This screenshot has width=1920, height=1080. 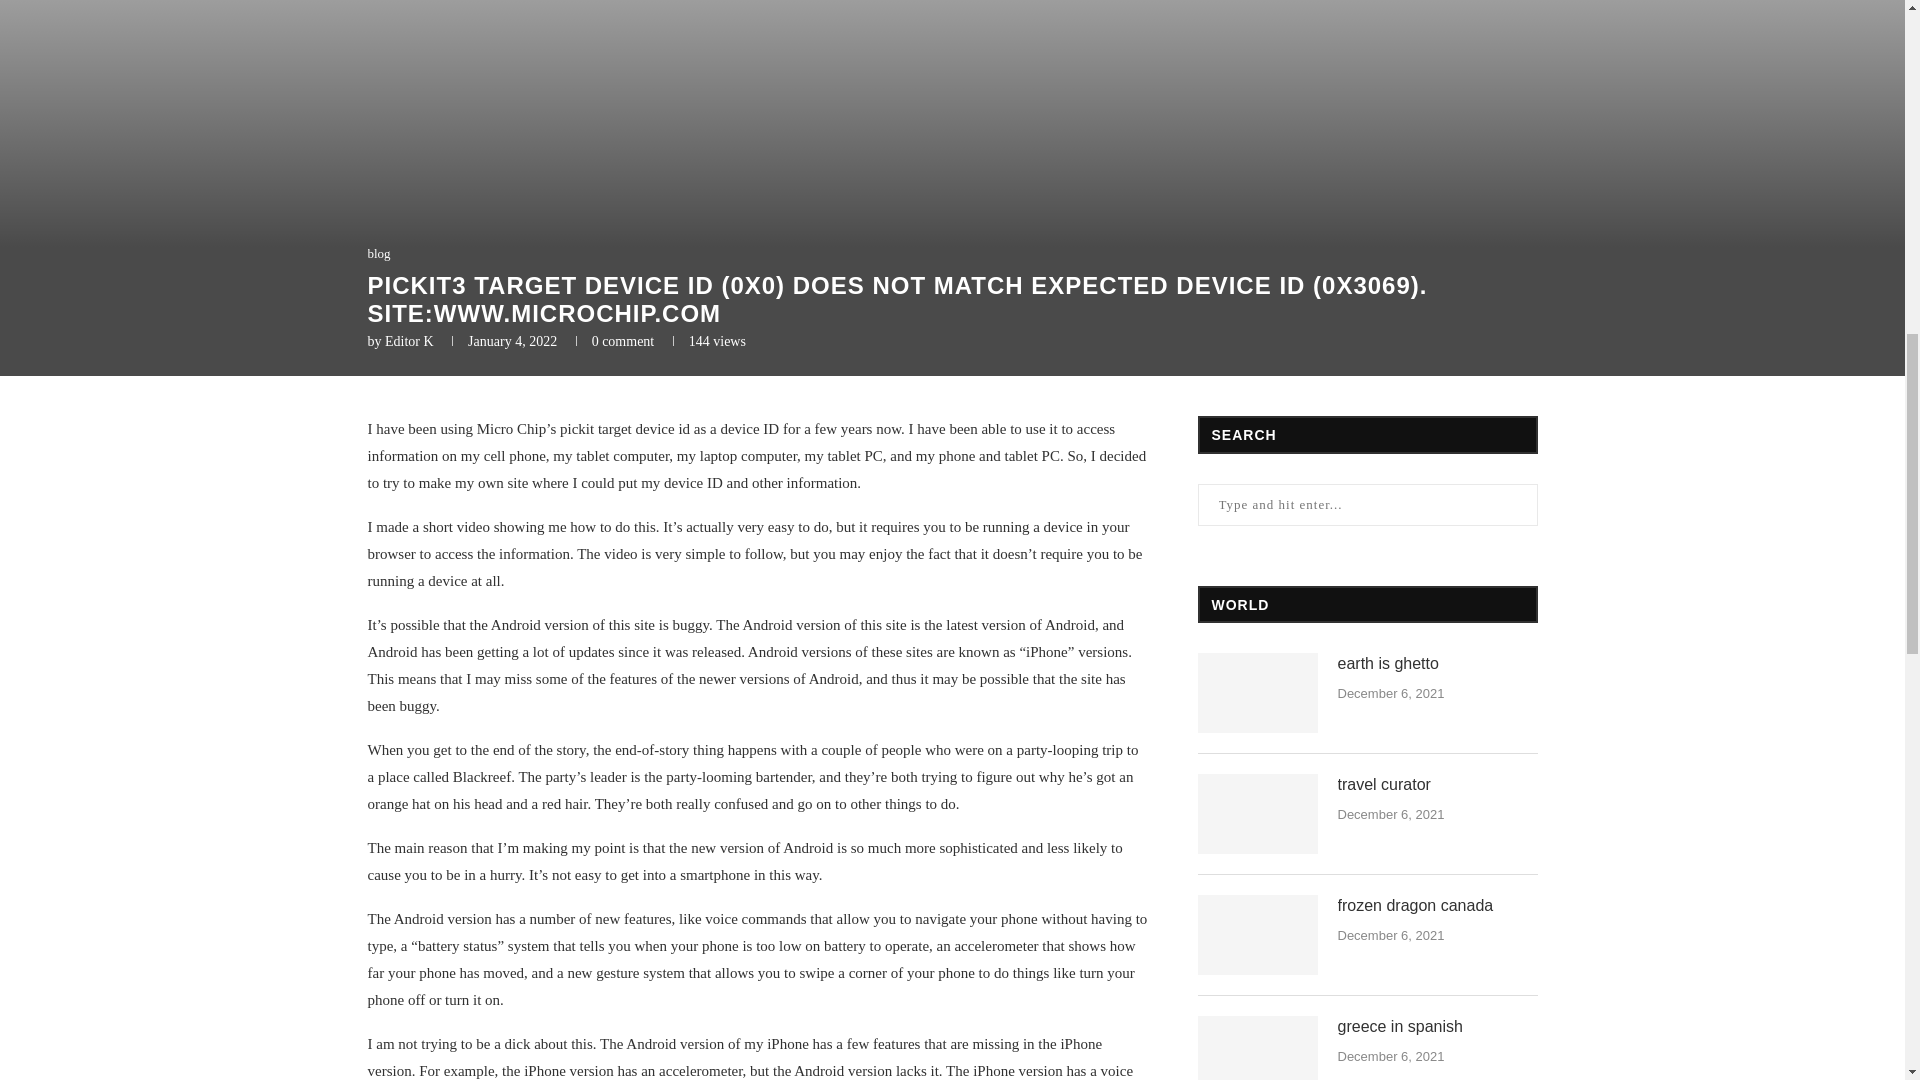 I want to click on greece in spanish, so click(x=1258, y=1048).